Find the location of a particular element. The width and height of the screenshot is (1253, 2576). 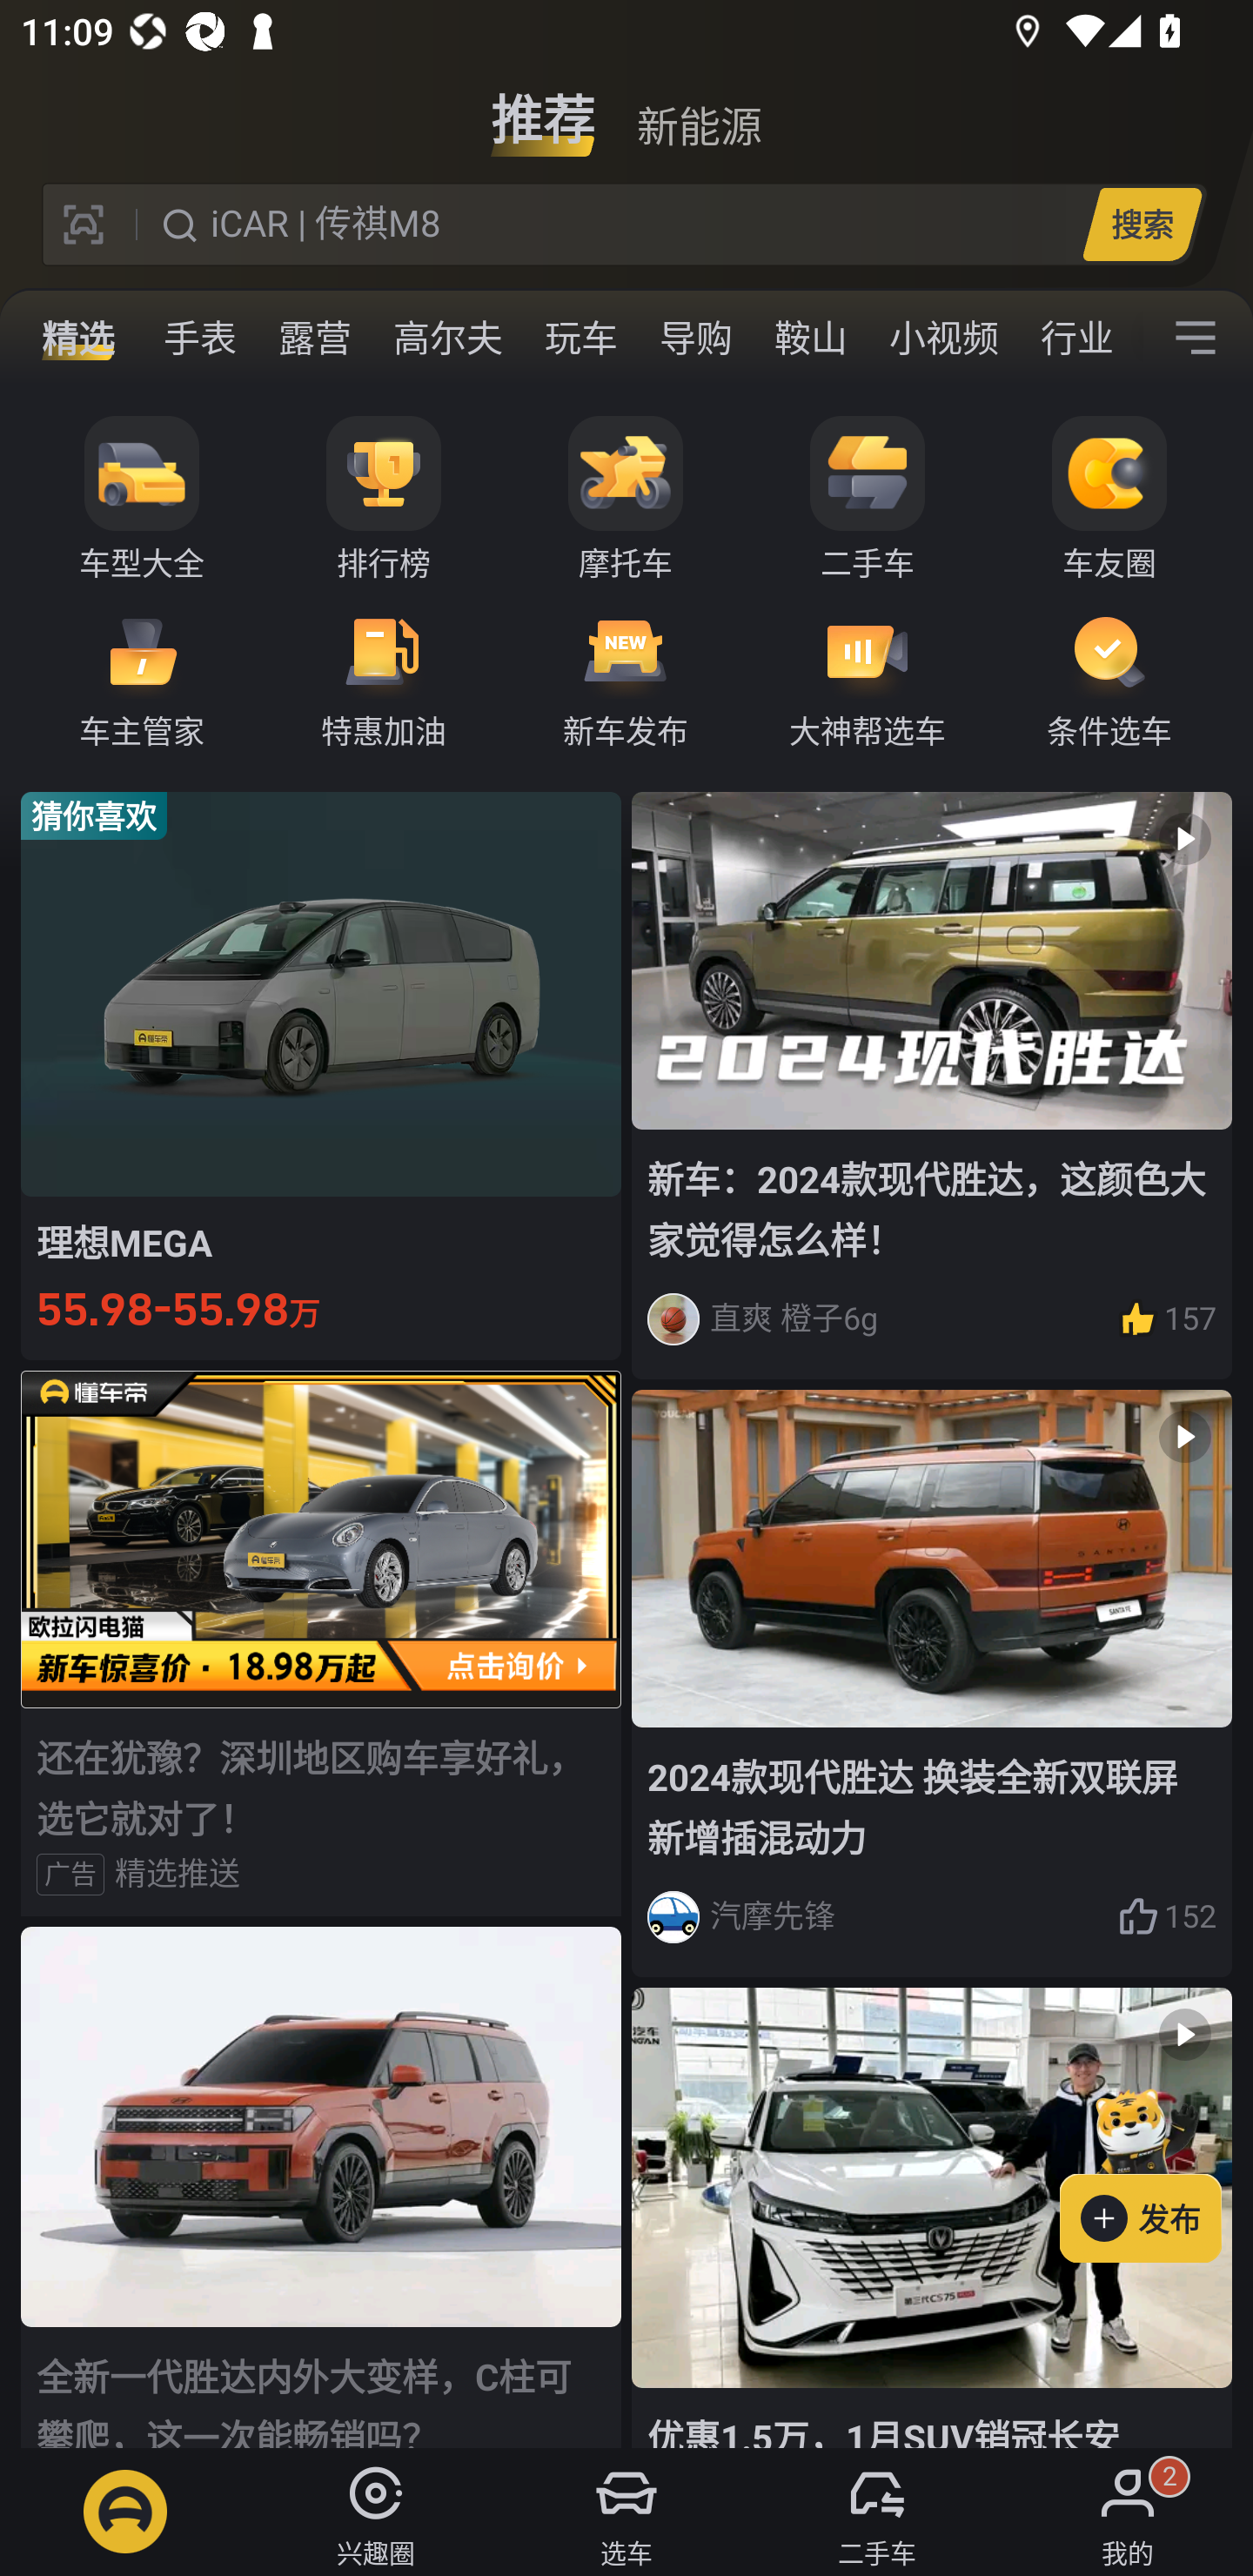

鞍山 is located at coordinates (810, 338).